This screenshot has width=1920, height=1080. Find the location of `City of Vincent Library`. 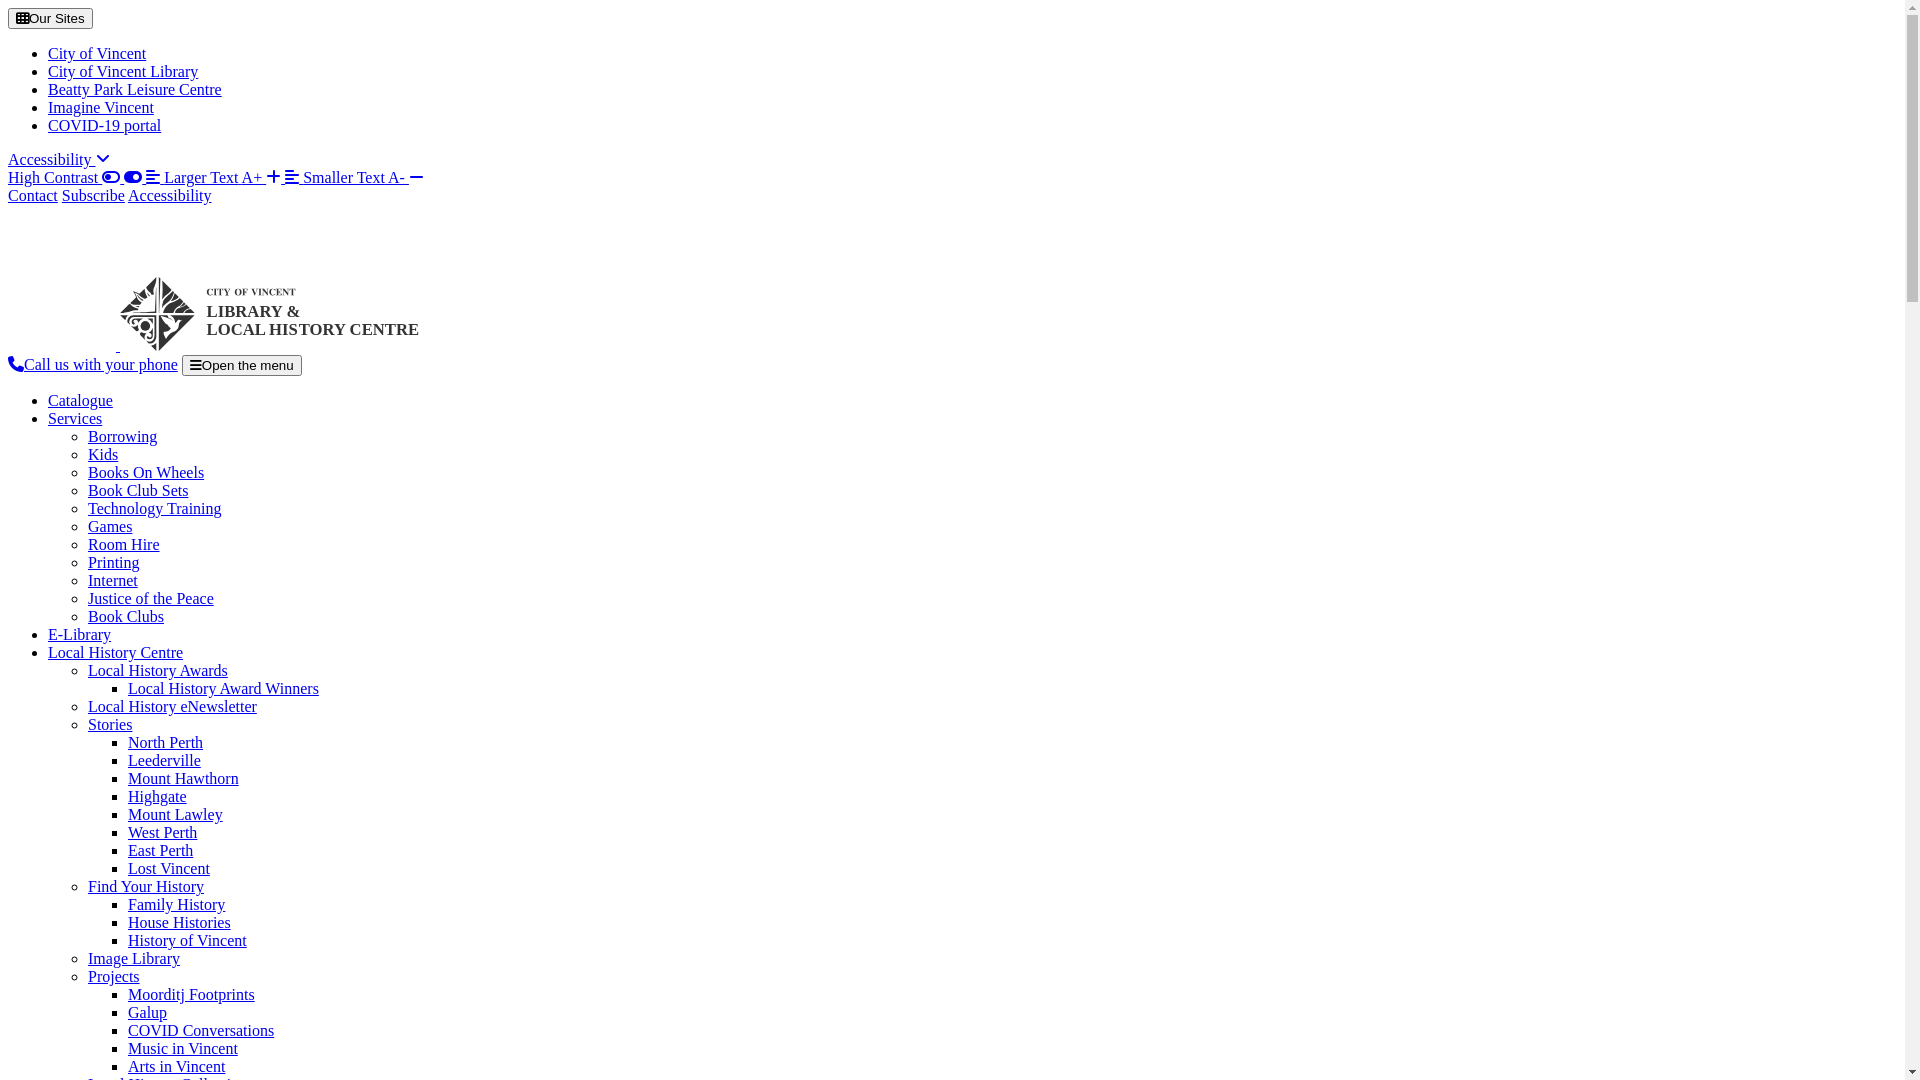

City of Vincent Library is located at coordinates (123, 72).